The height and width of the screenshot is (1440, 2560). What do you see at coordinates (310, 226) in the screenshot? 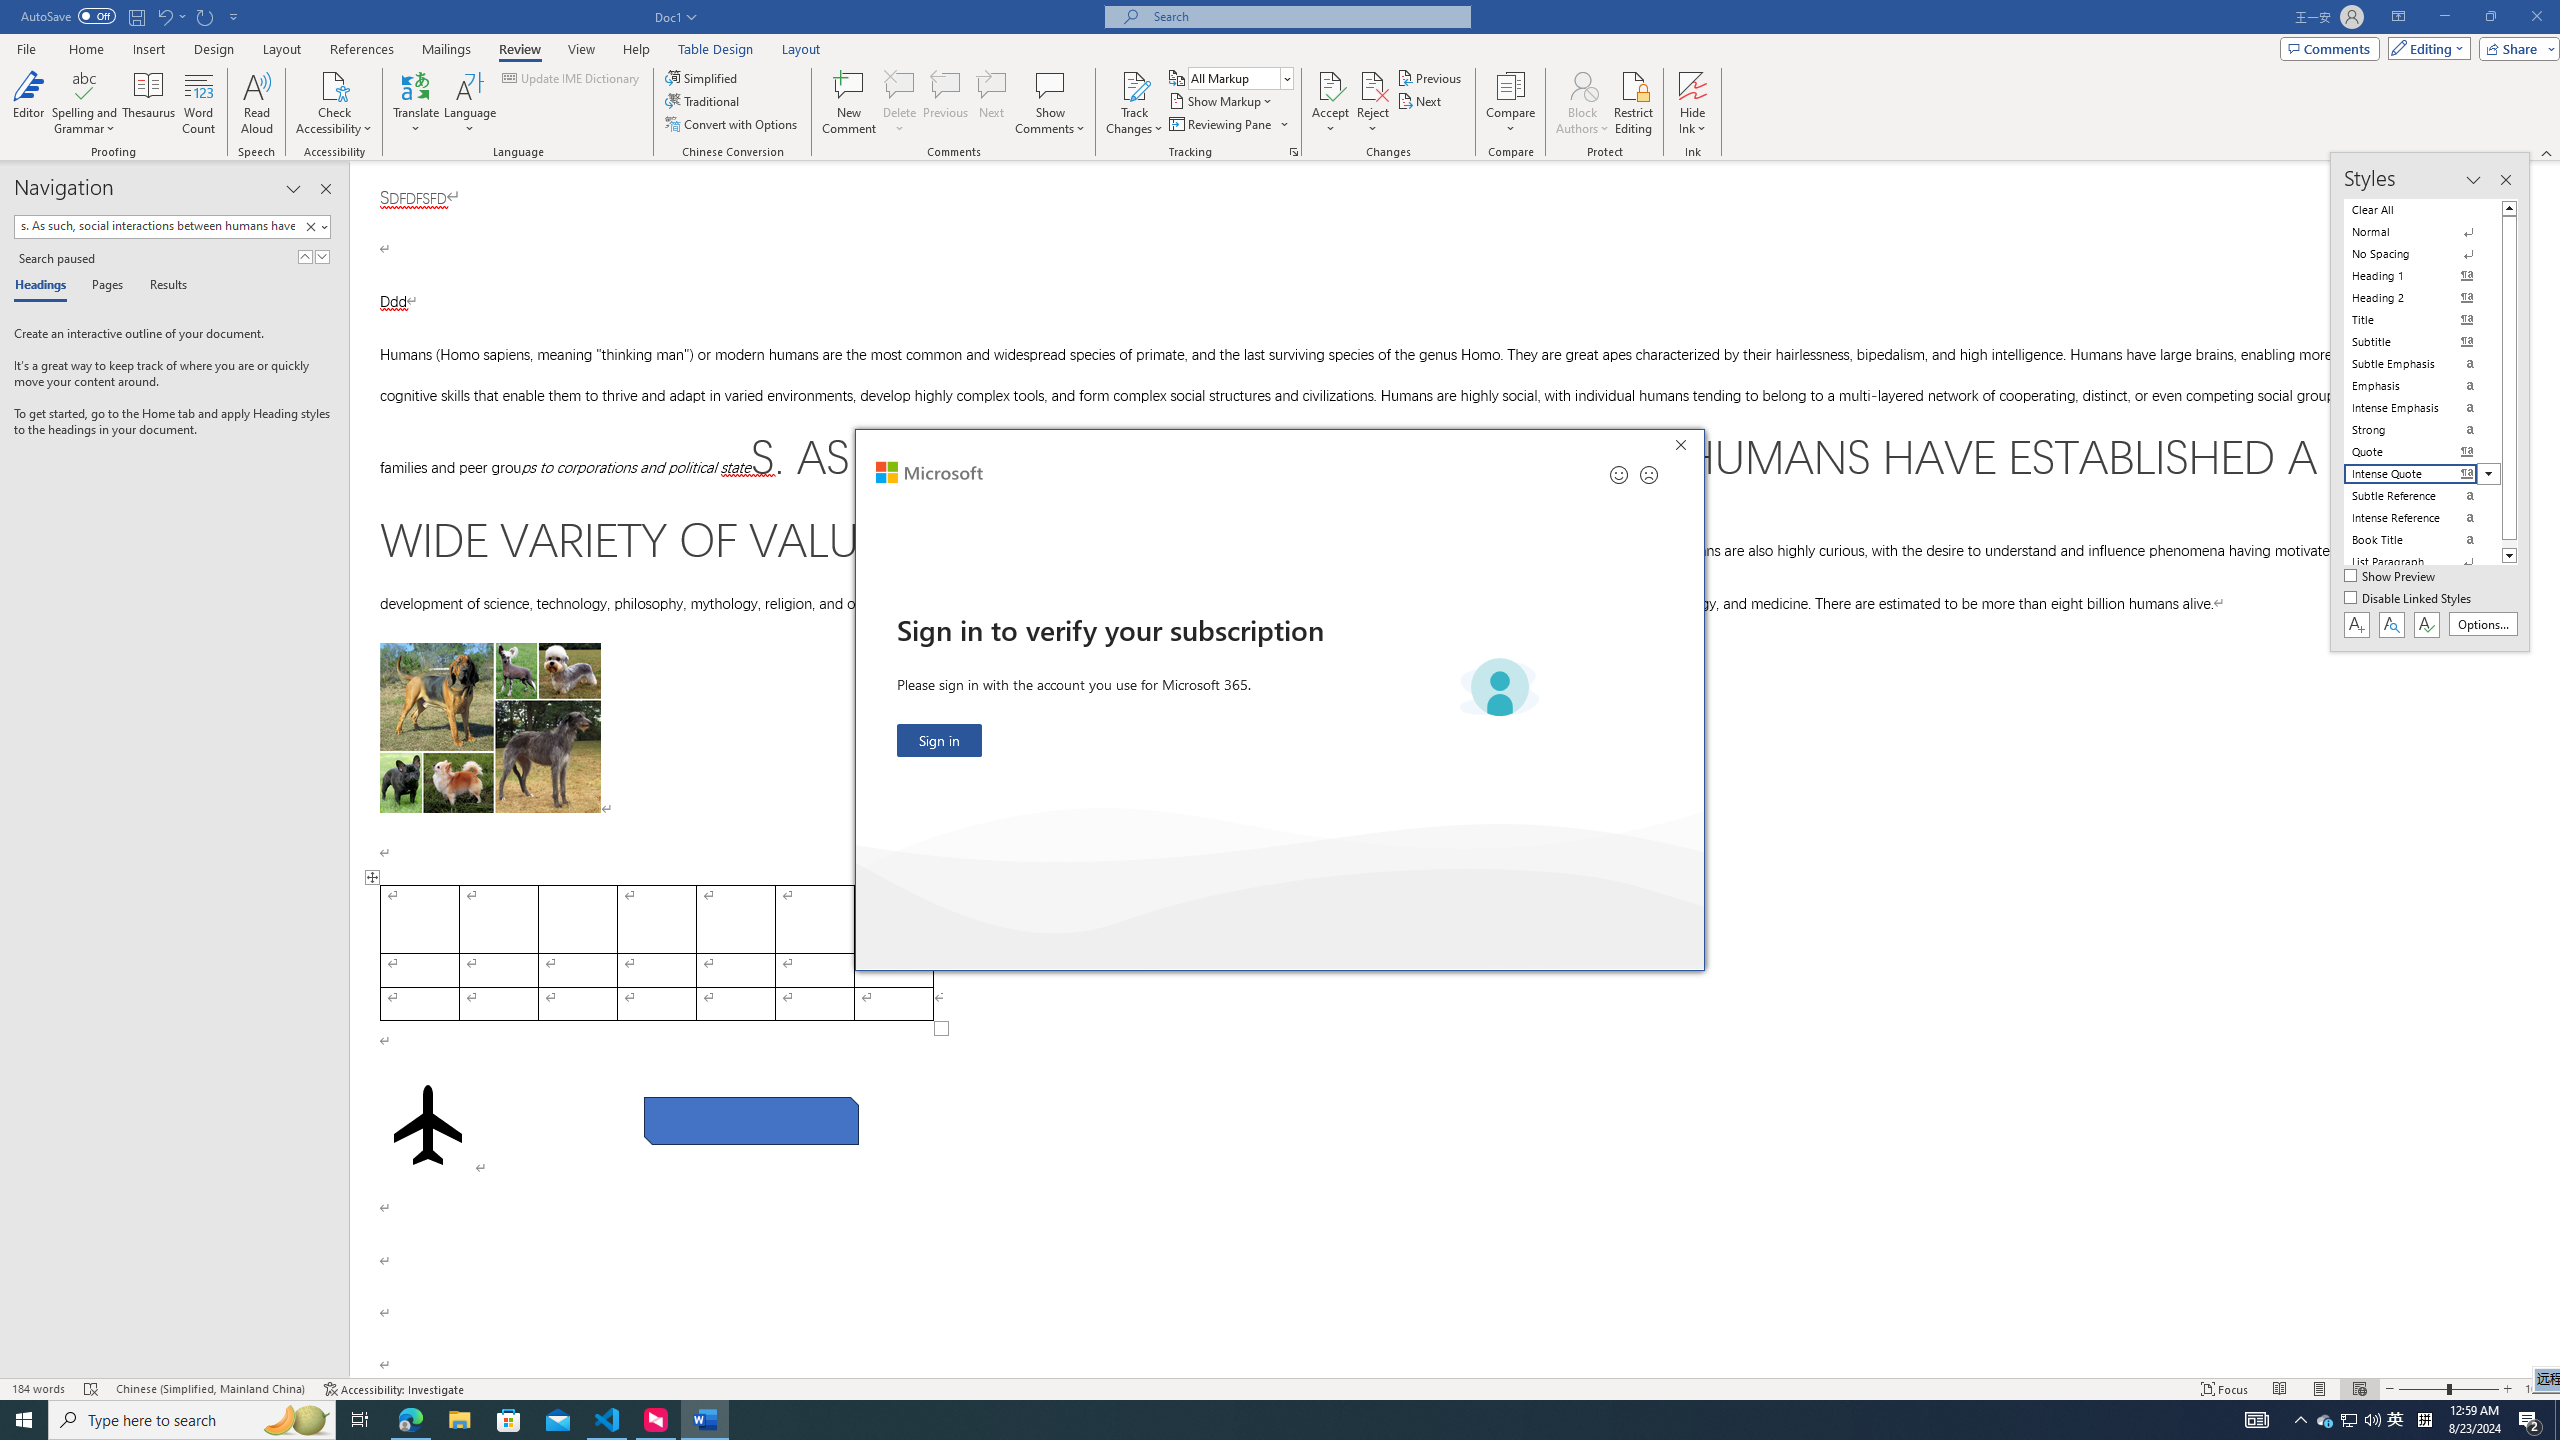
I see `Clear` at bounding box center [310, 226].